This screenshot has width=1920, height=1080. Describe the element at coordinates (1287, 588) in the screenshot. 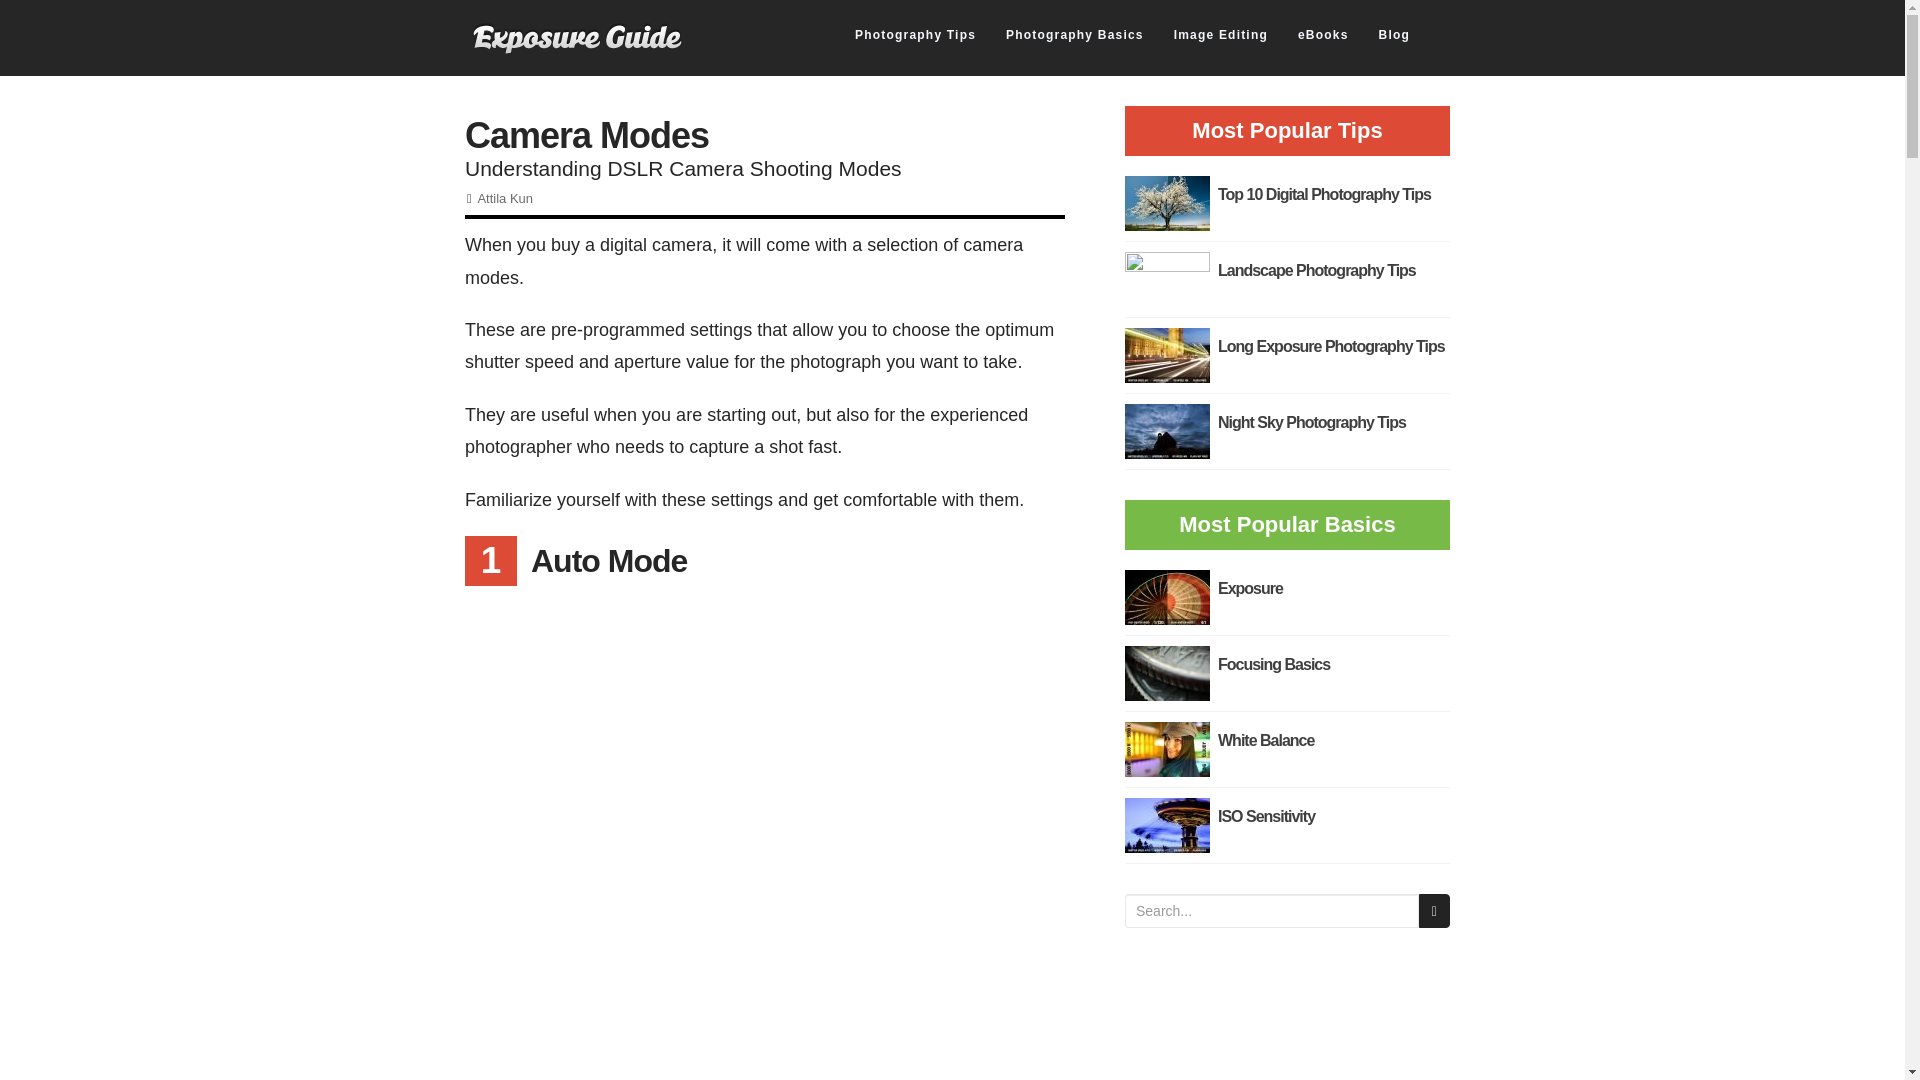

I see `Exposure` at that location.